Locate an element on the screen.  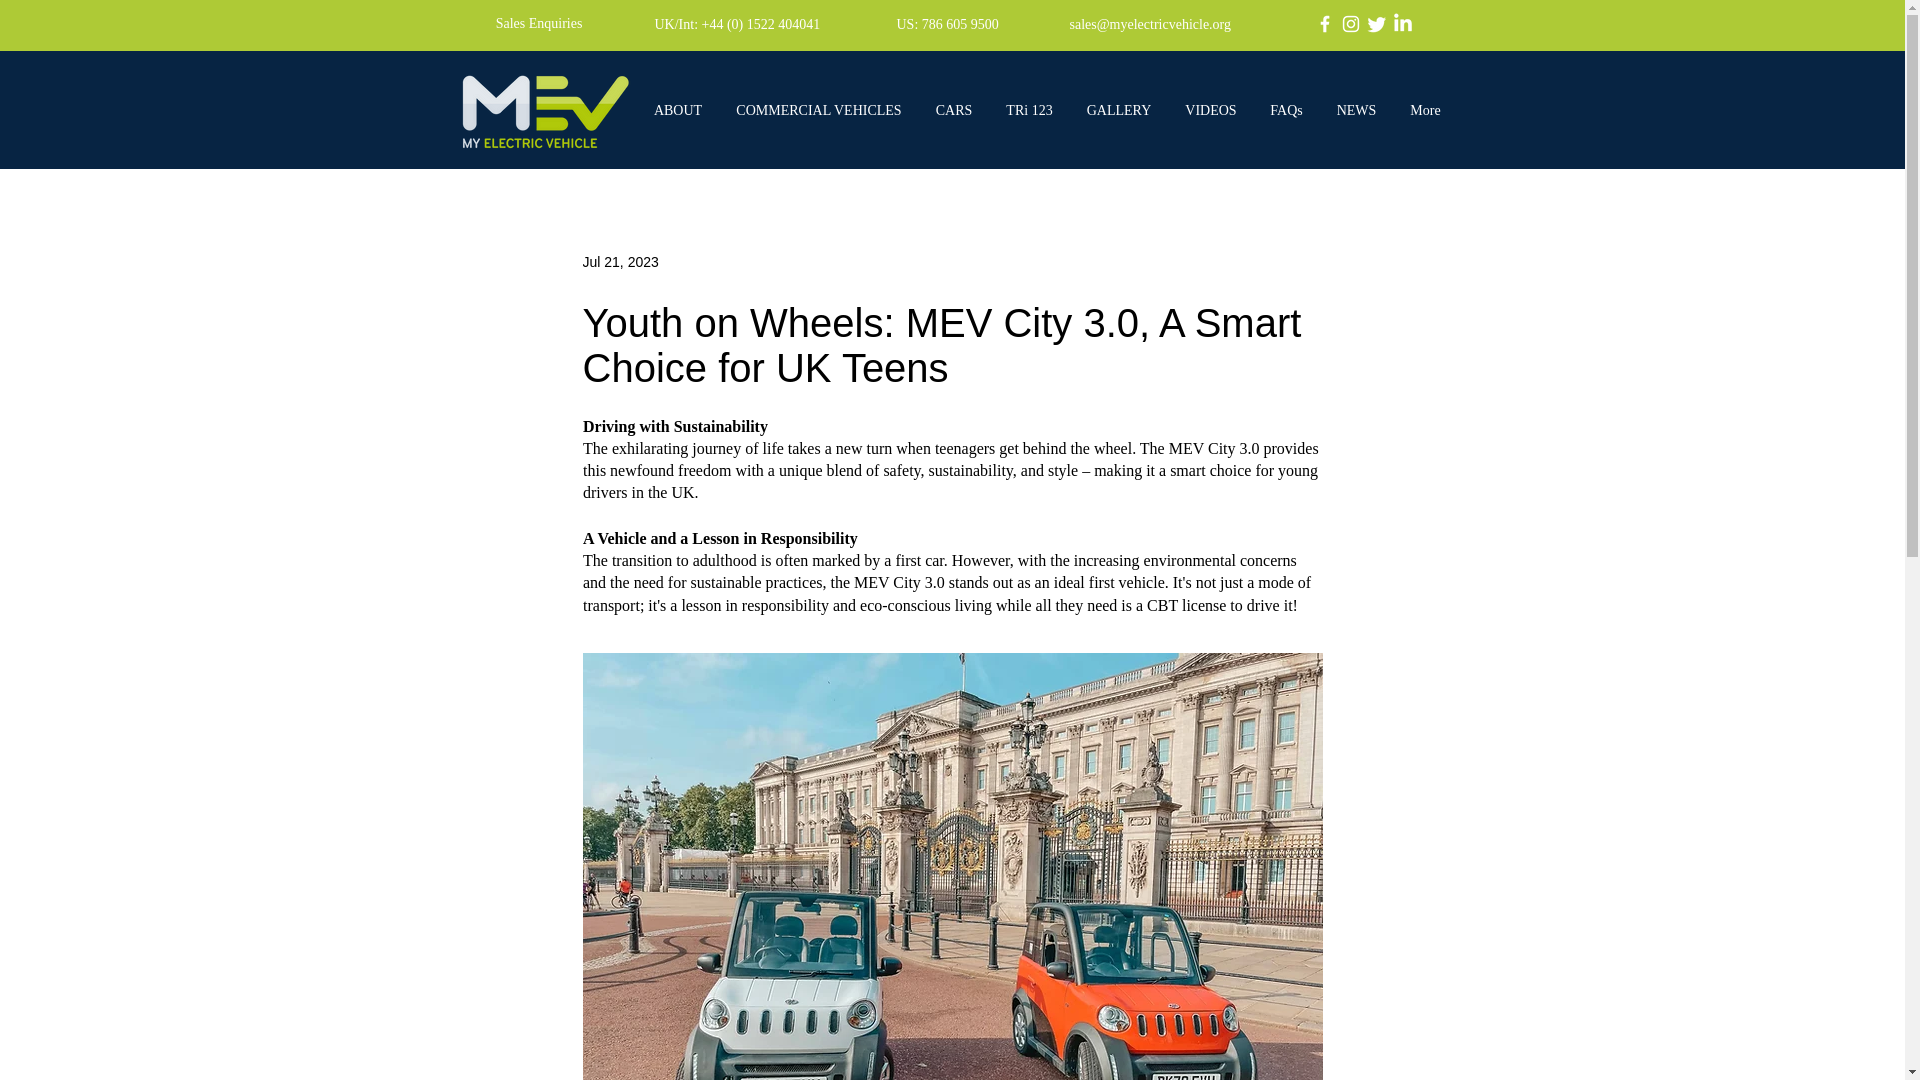
GALLERY is located at coordinates (1119, 111).